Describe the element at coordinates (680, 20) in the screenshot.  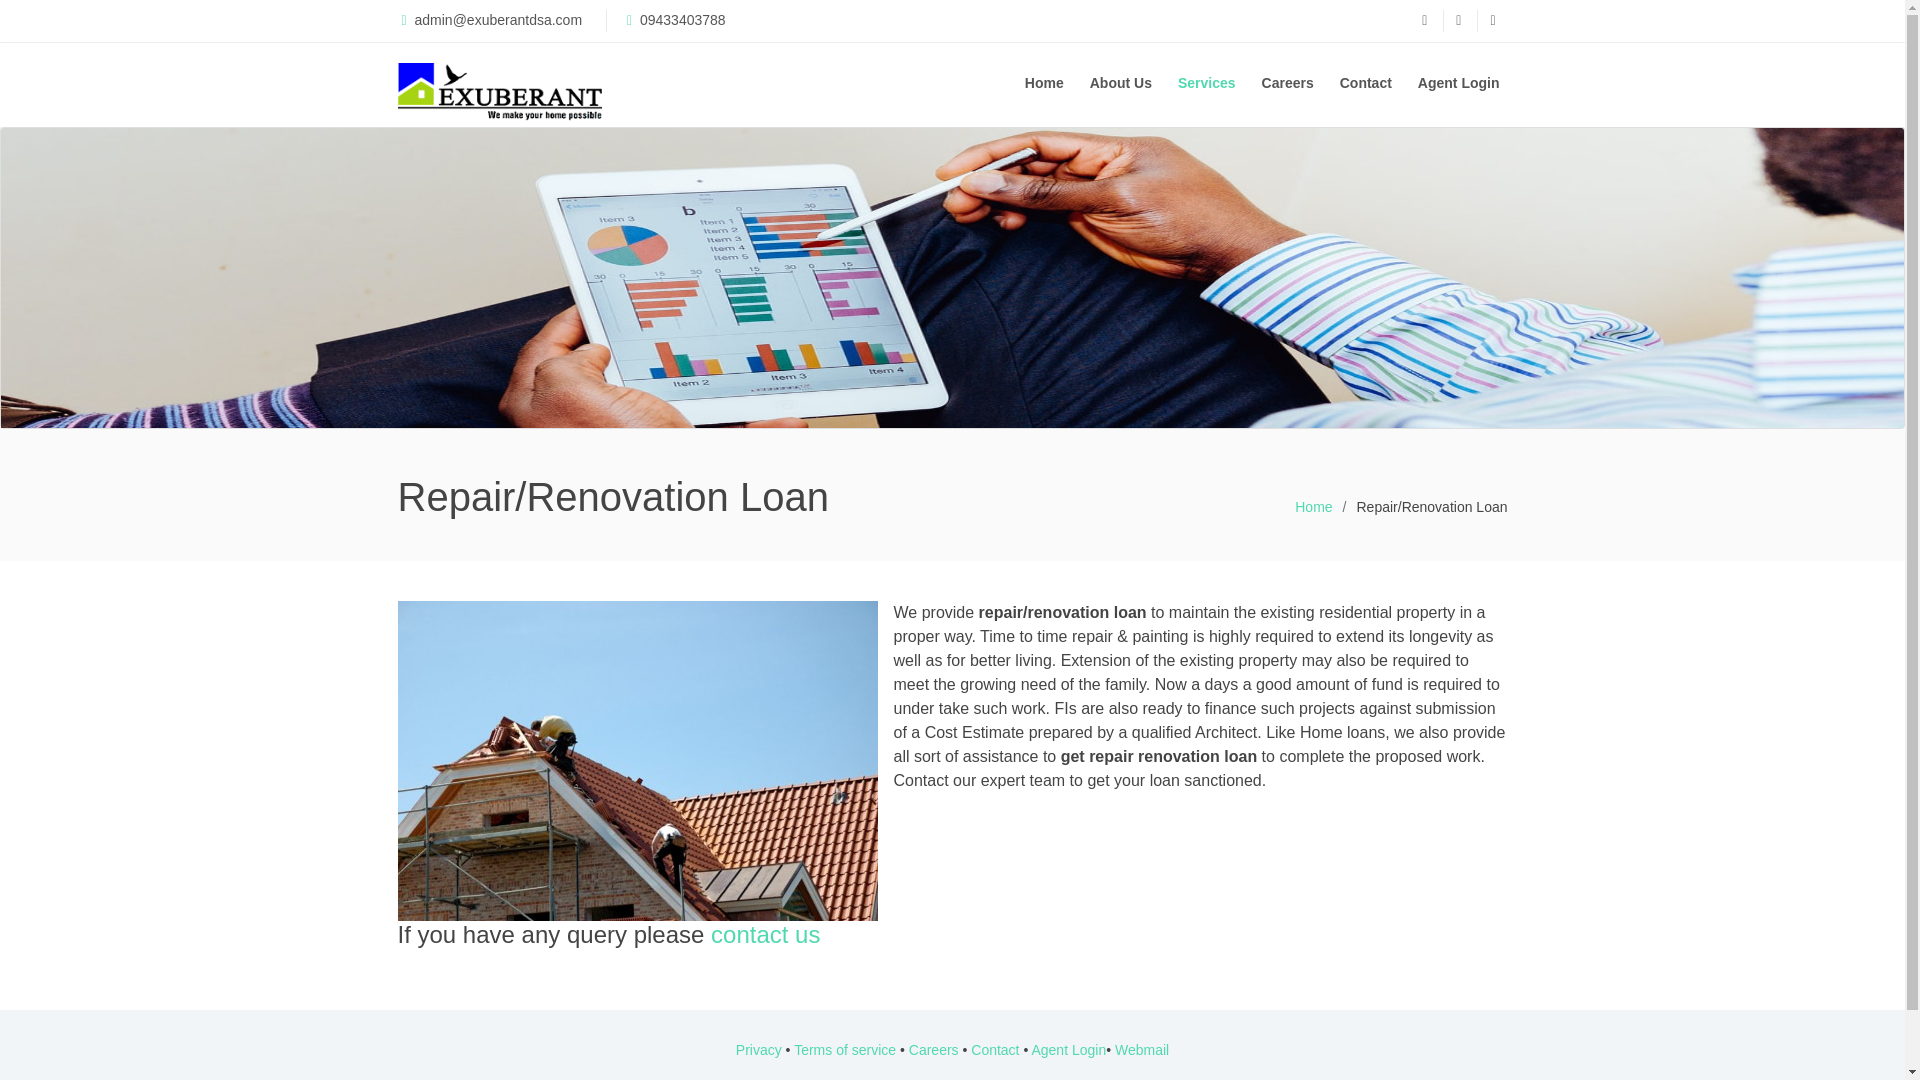
I see `09433403788` at that location.